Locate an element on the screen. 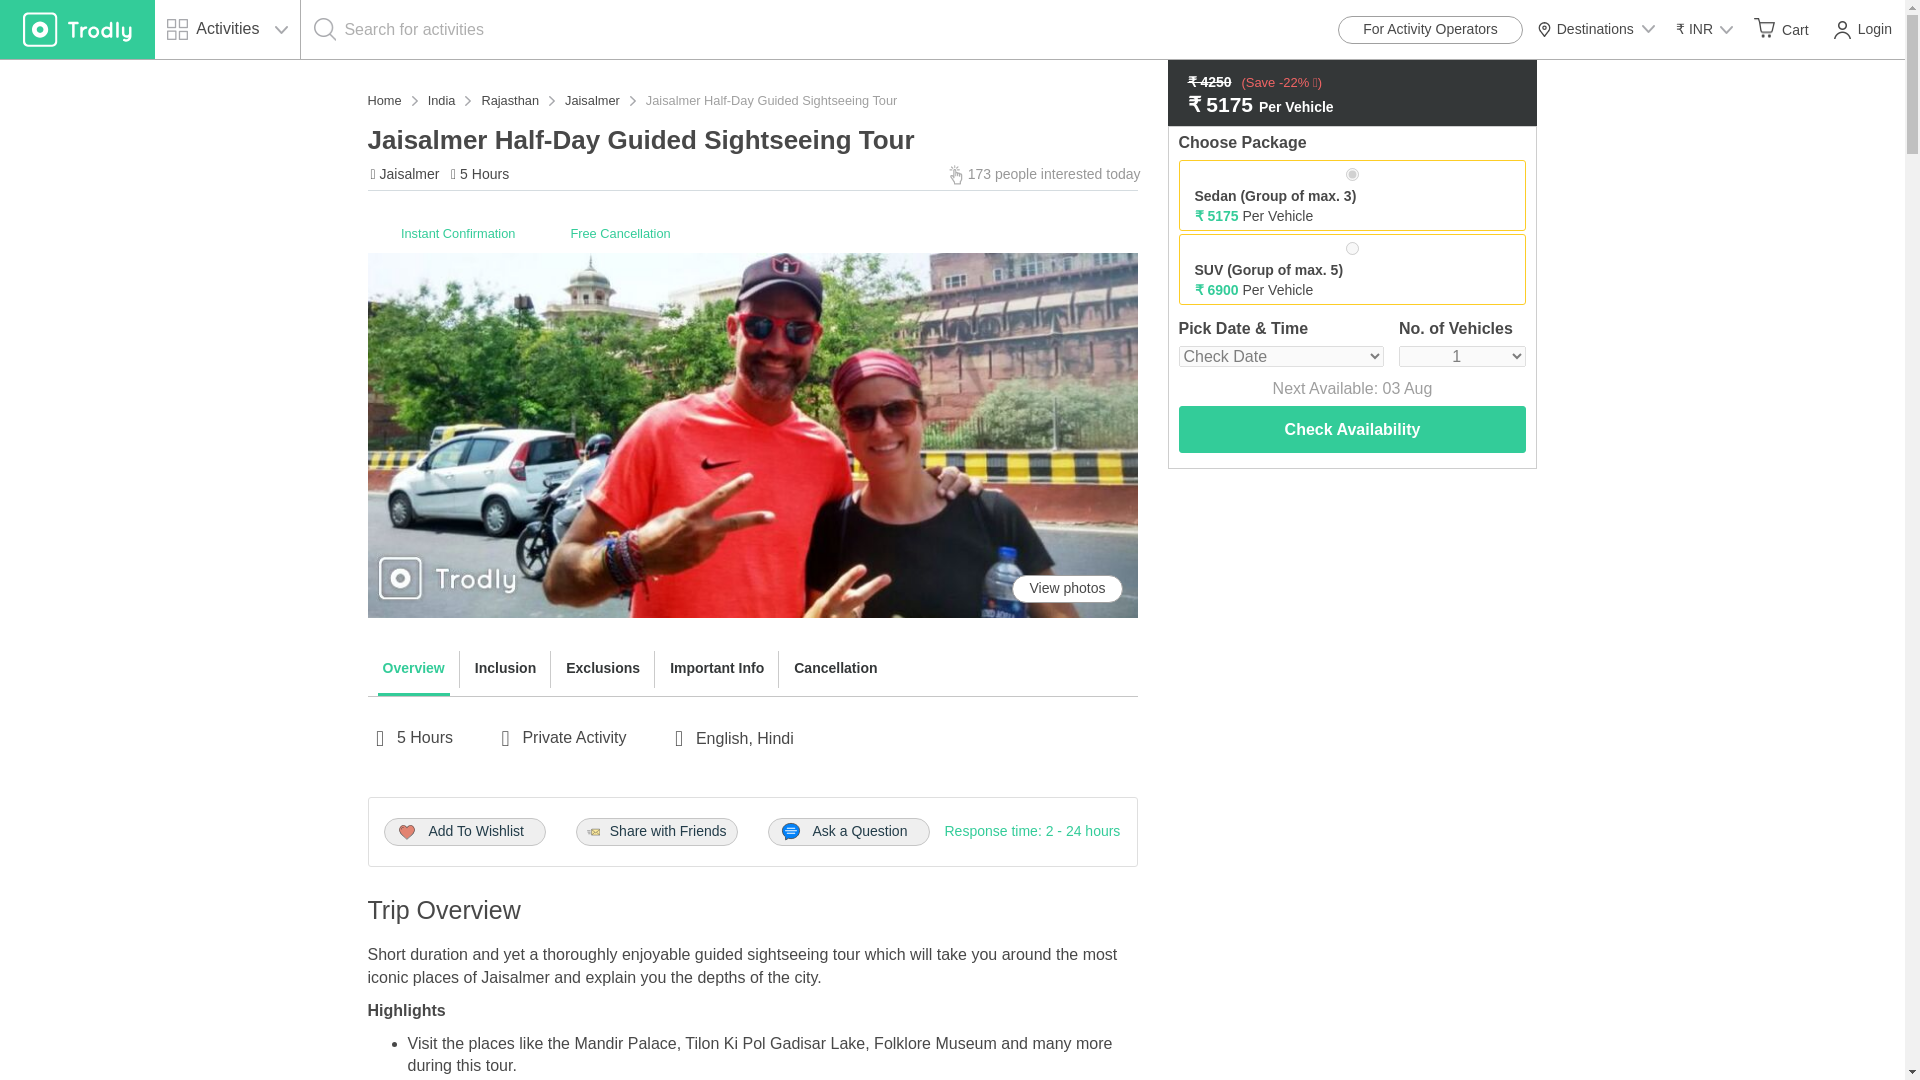  Jaisalmer is located at coordinates (592, 100).